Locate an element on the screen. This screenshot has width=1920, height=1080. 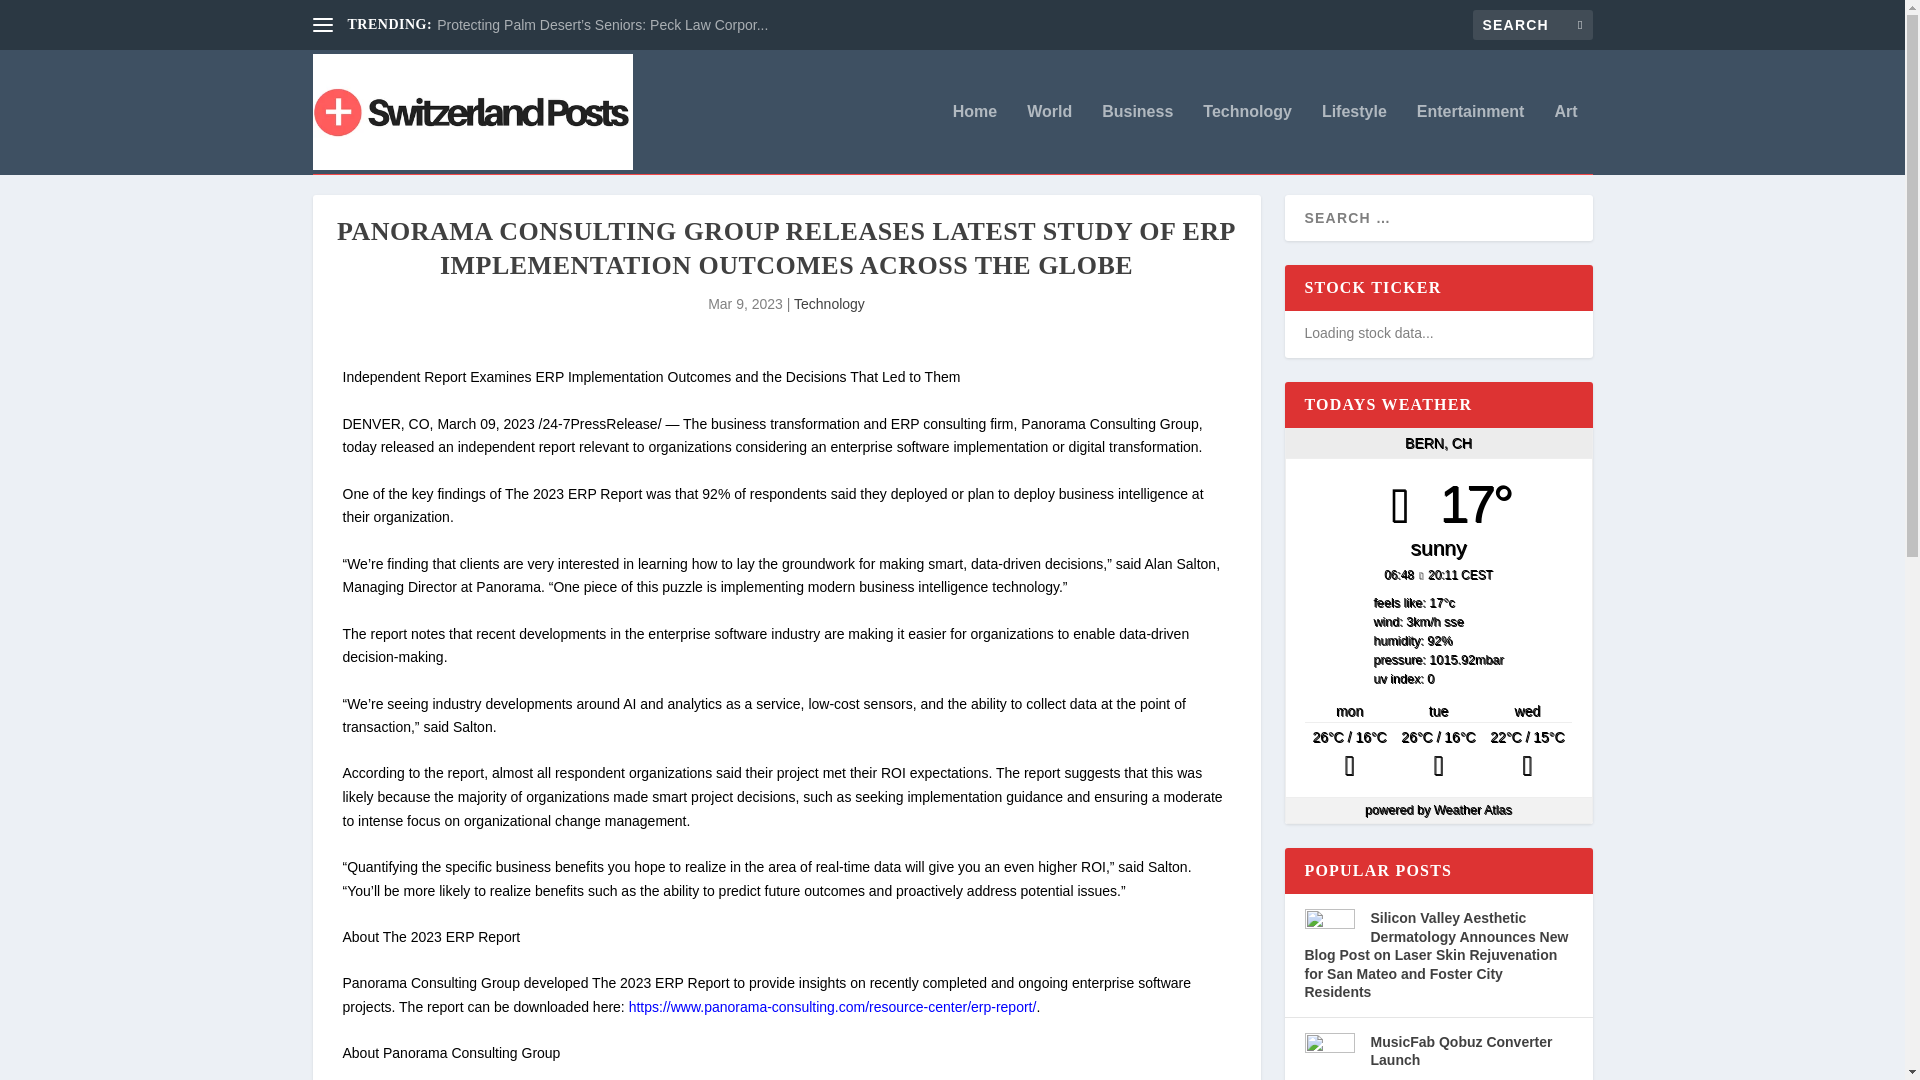
Entertainment is located at coordinates (1470, 138).